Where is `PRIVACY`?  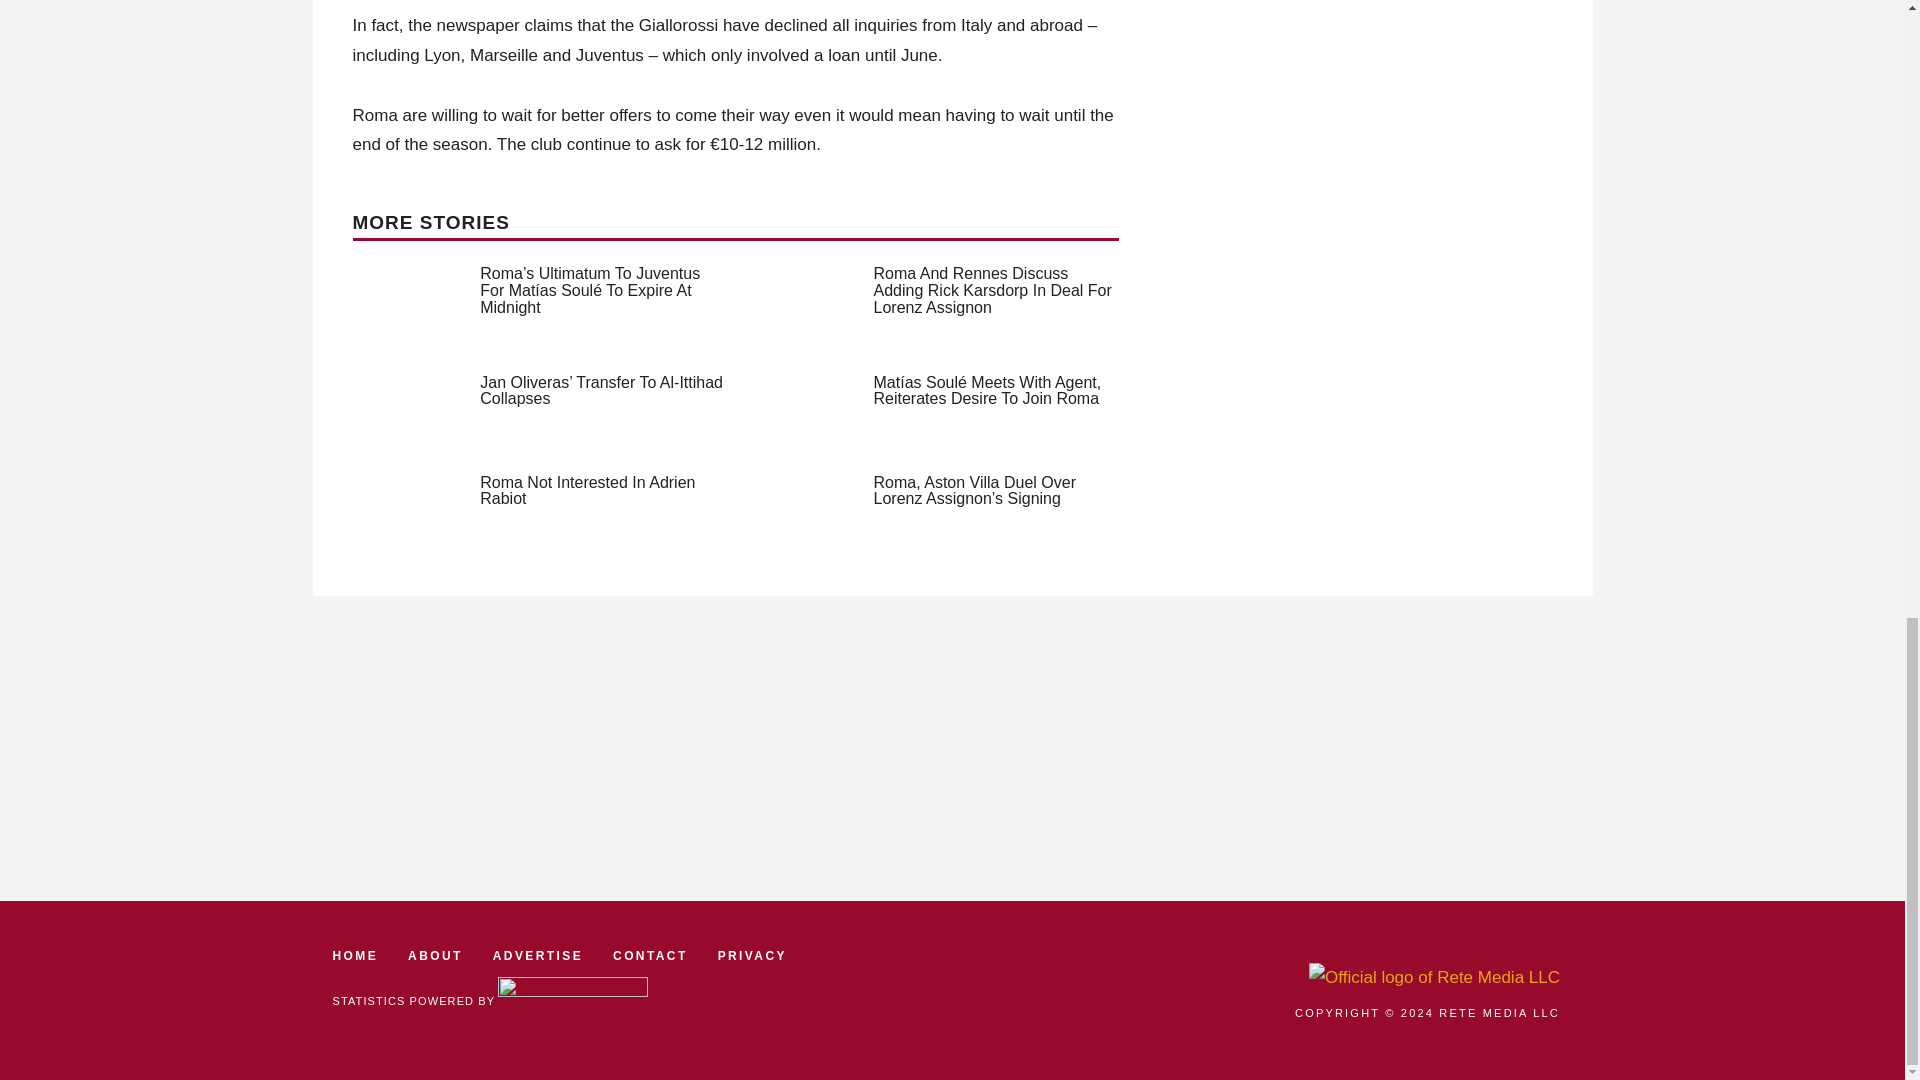
PRIVACY is located at coordinates (752, 956).